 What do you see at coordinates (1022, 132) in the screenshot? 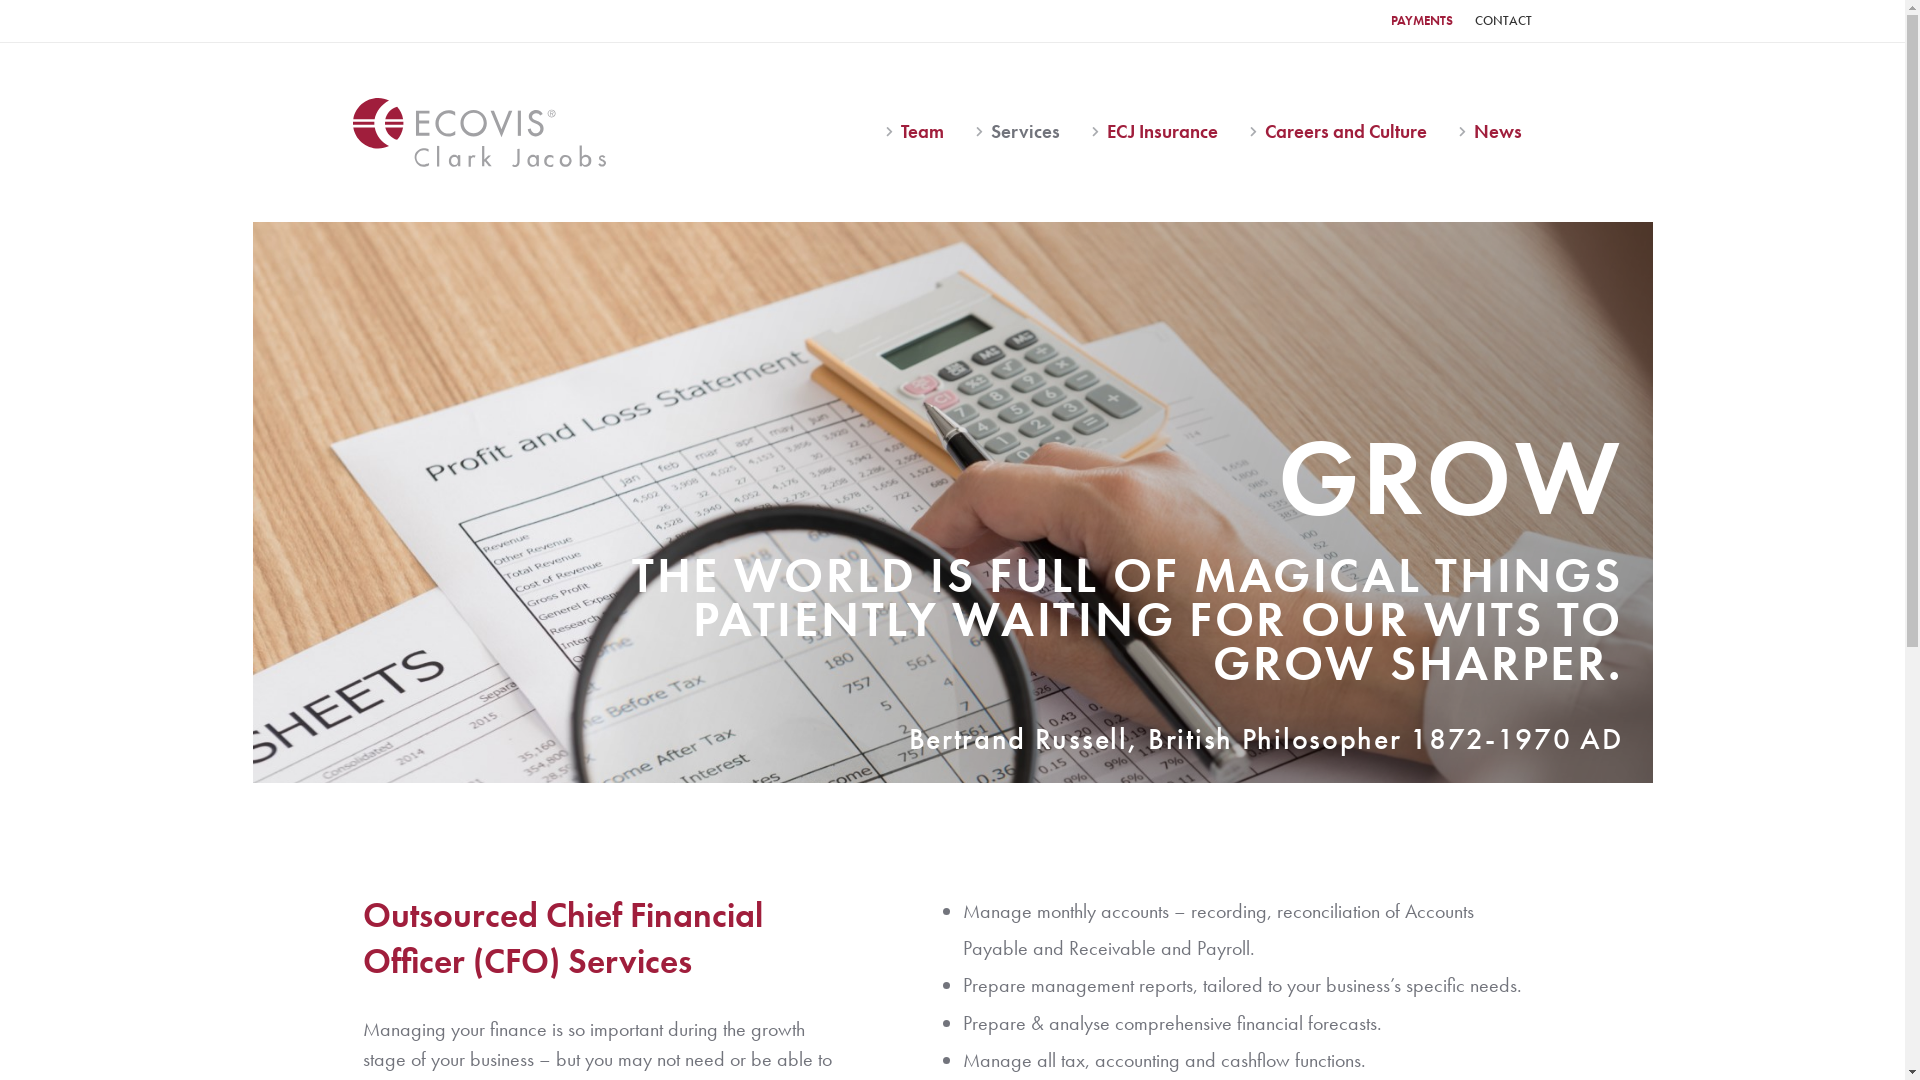
I see `Services` at bounding box center [1022, 132].